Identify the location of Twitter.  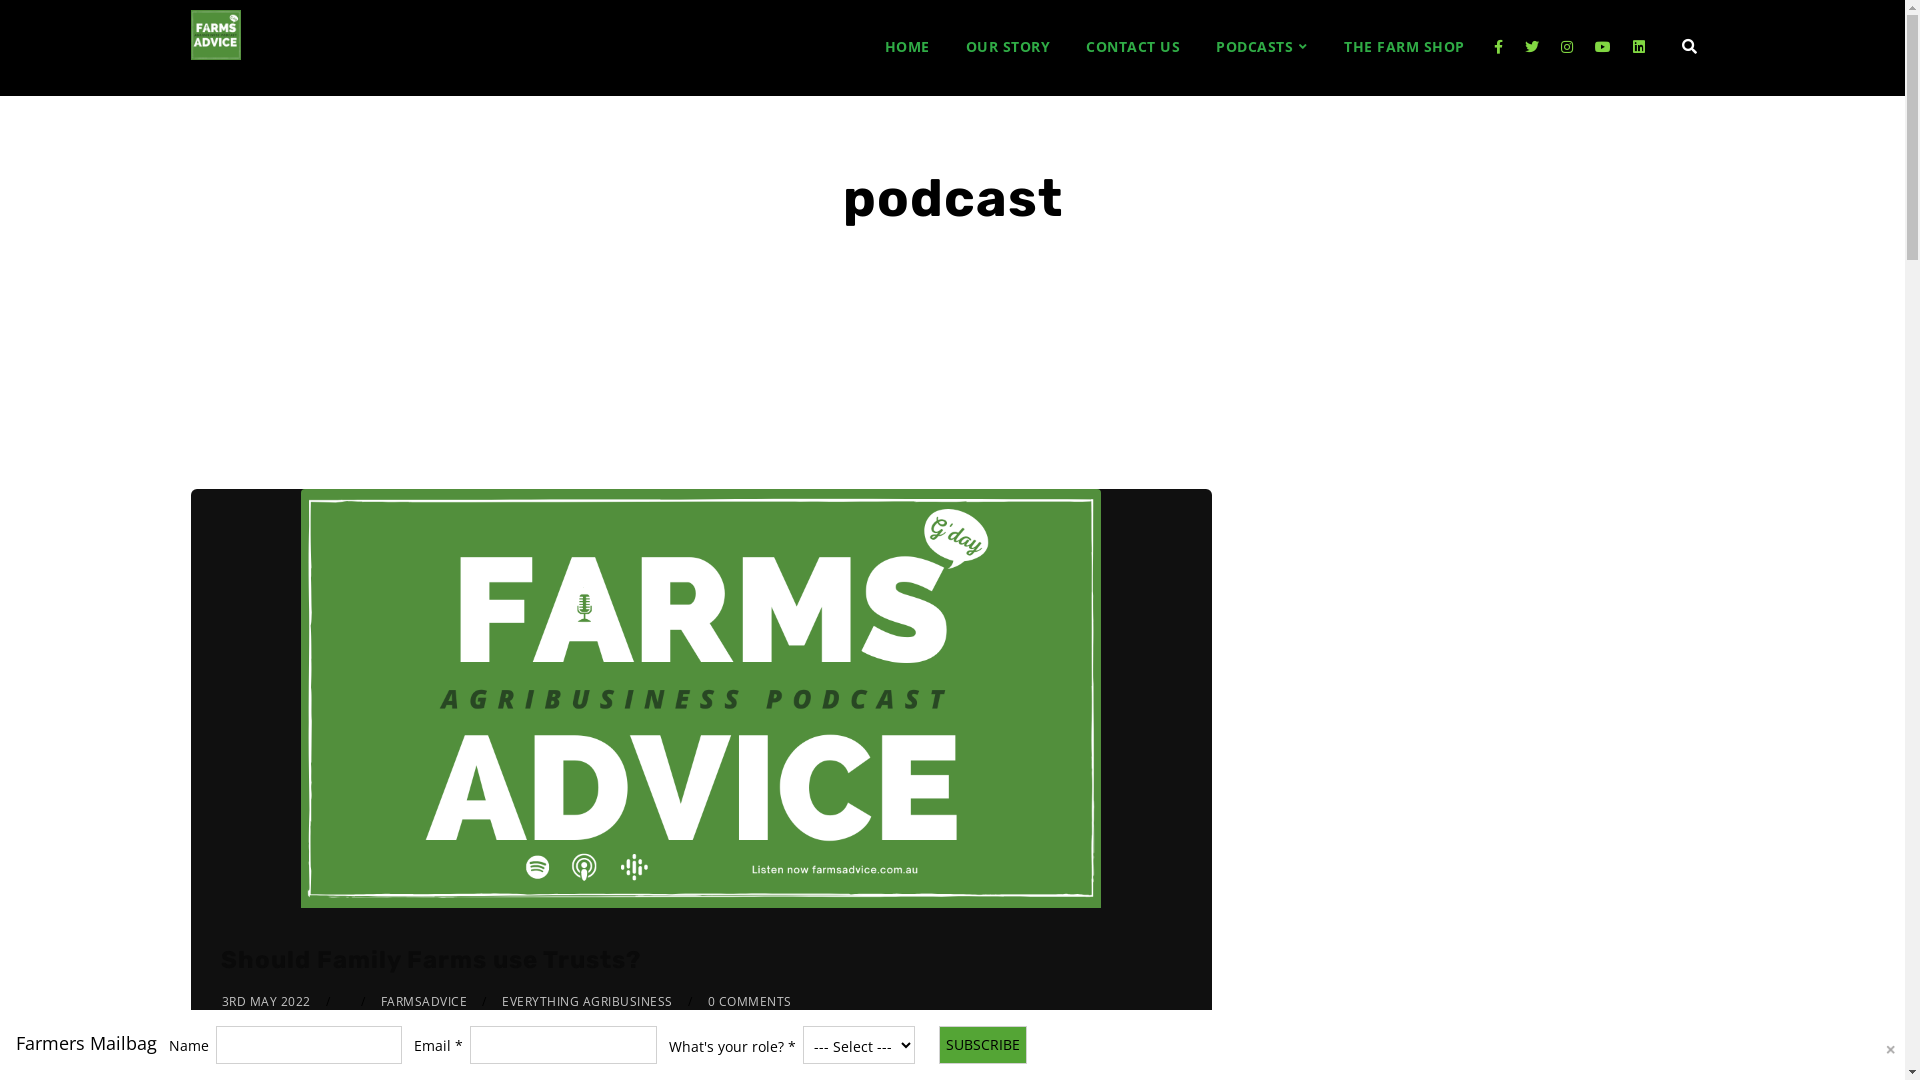
(1532, 47).